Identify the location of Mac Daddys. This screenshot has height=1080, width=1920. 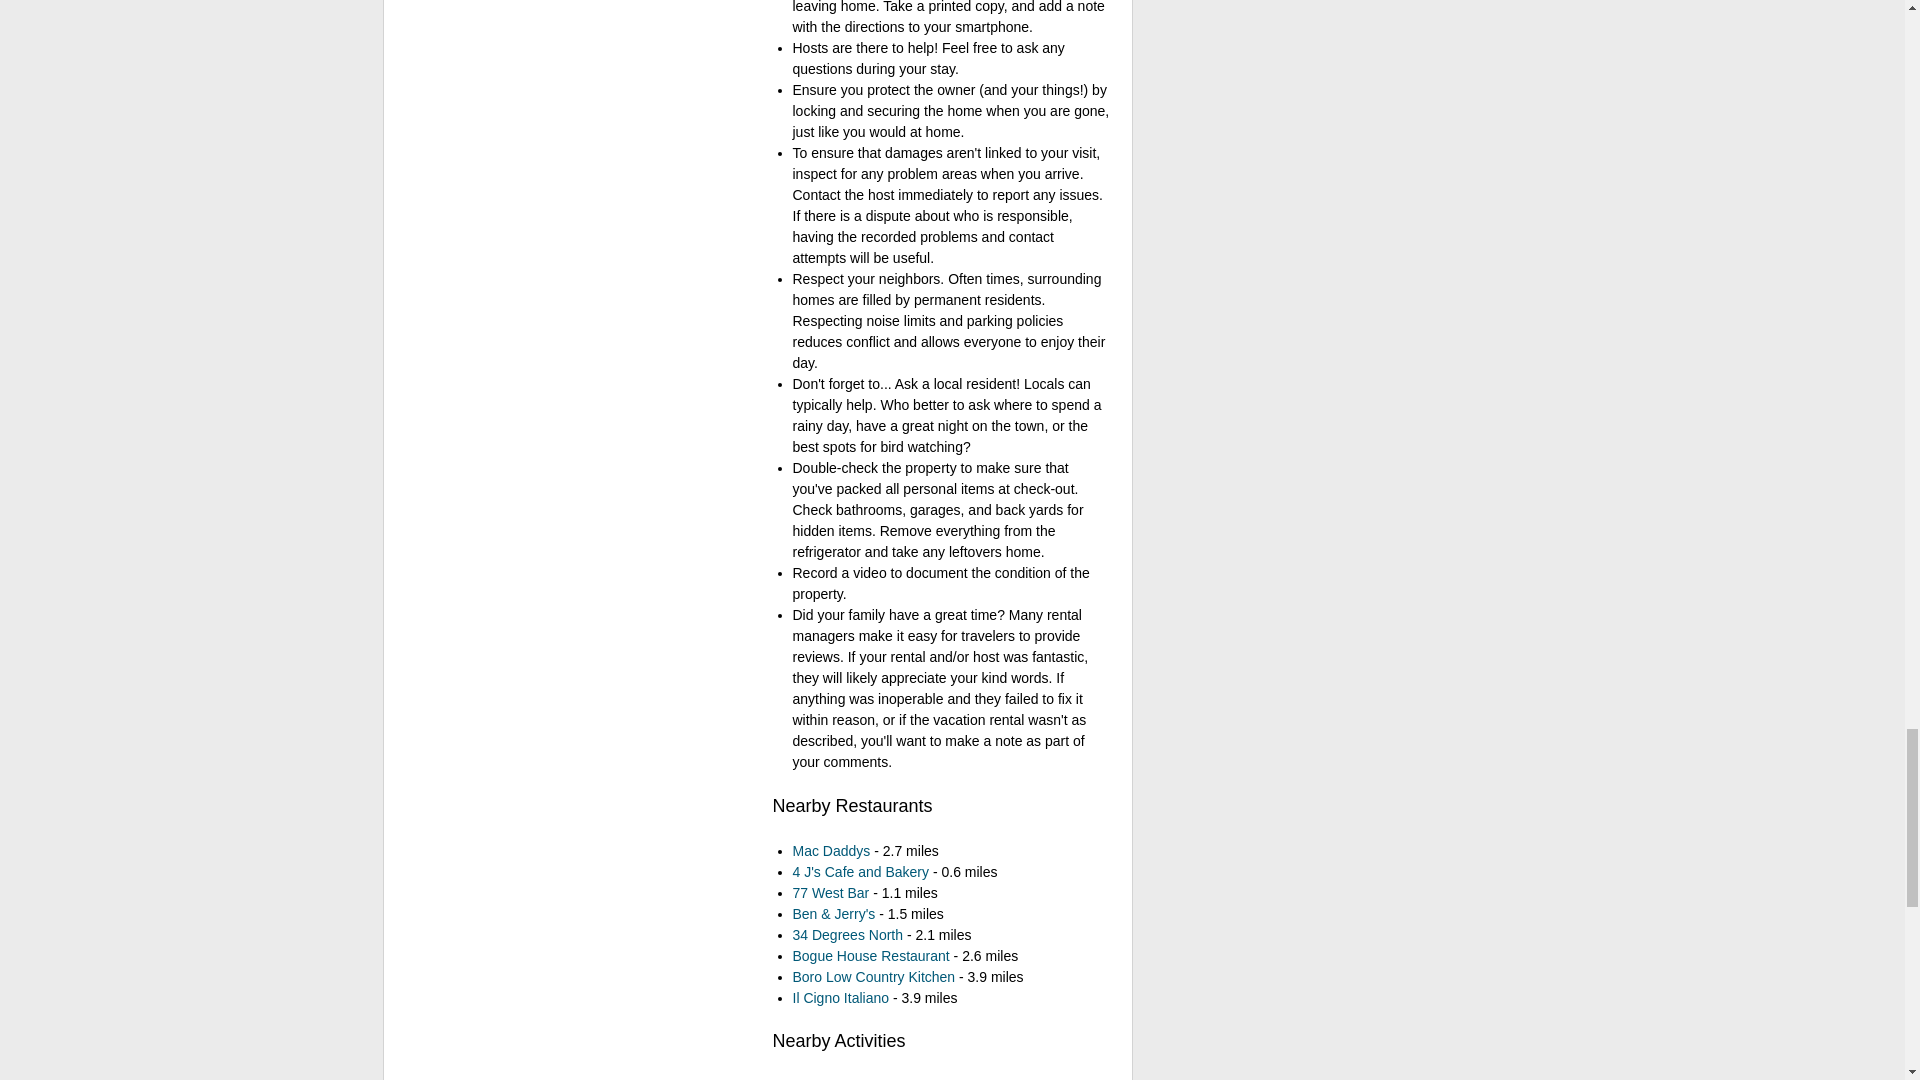
(830, 850).